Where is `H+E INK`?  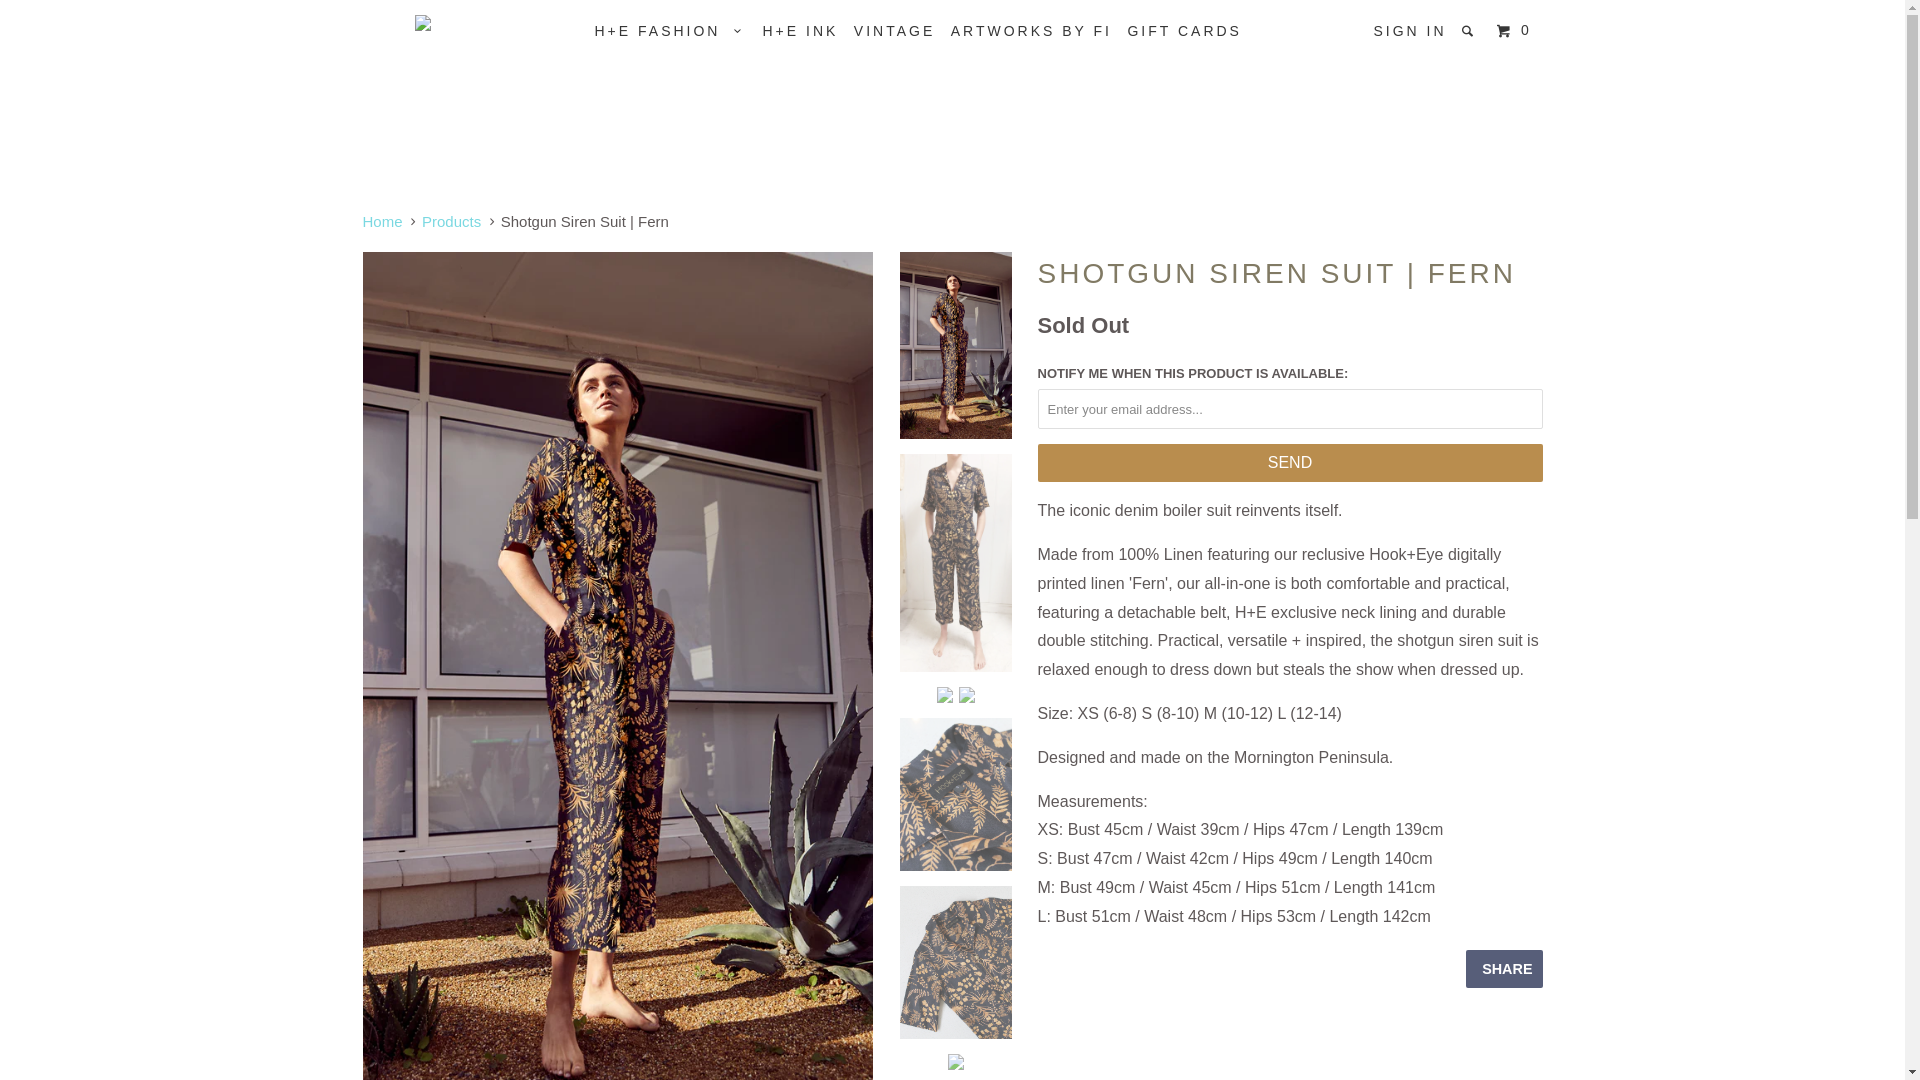 H+E INK is located at coordinates (800, 31).